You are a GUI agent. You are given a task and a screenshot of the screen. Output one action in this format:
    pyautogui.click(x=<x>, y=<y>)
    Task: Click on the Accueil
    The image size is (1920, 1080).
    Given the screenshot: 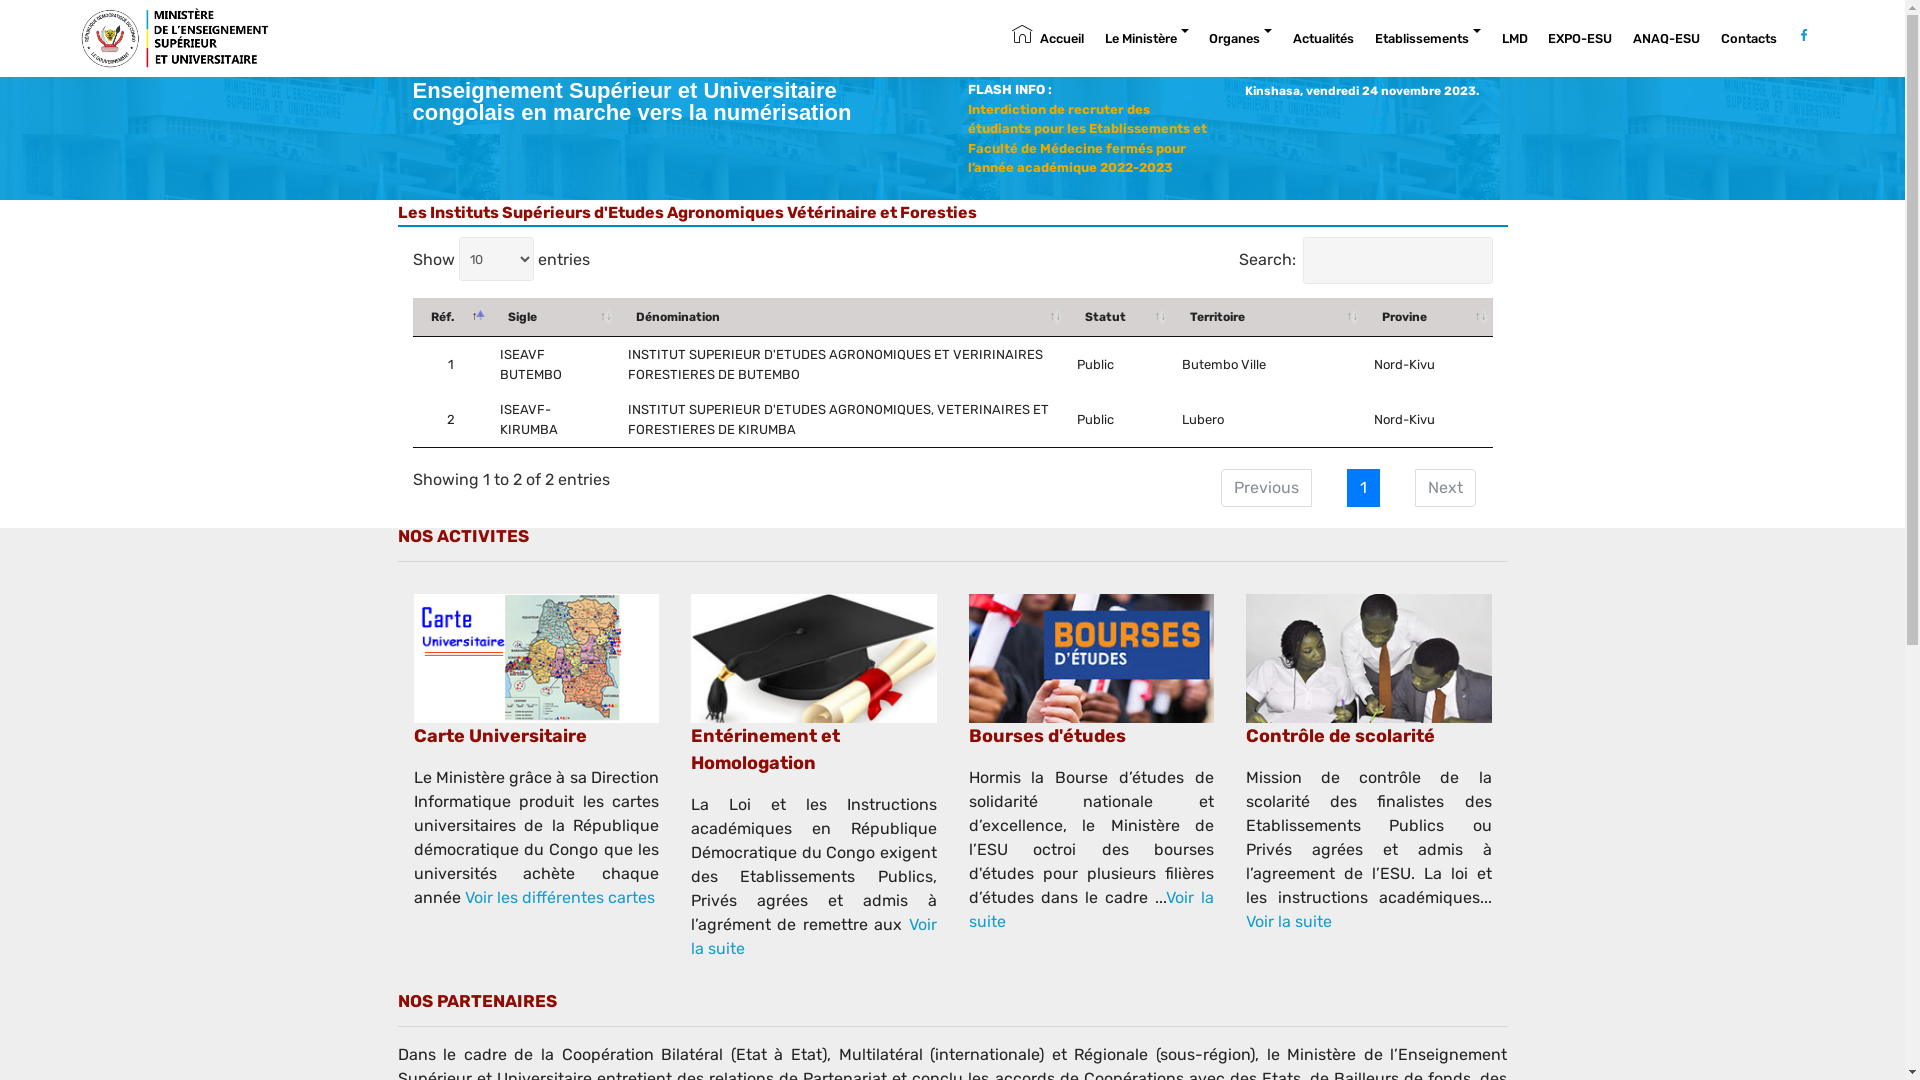 What is the action you would take?
    pyautogui.click(x=1048, y=39)
    